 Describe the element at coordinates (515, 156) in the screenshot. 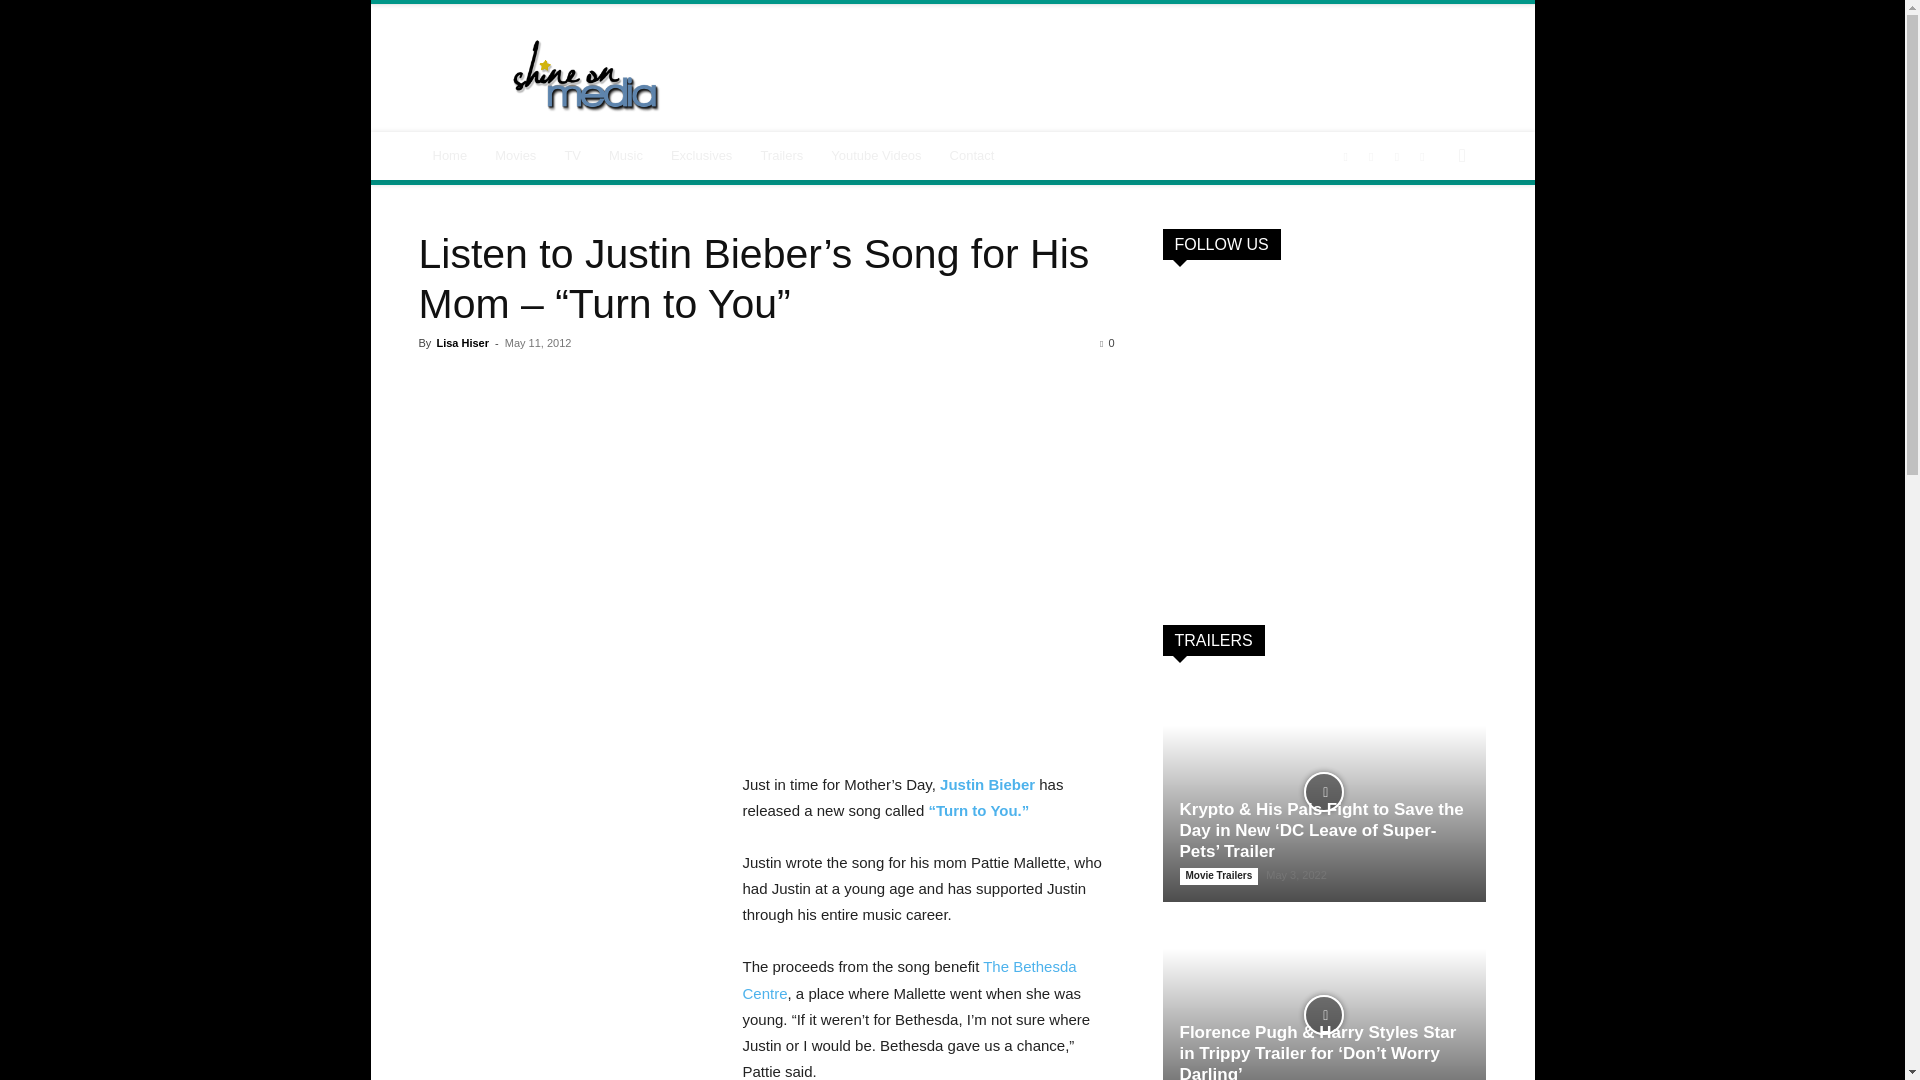

I see `Movies` at that location.